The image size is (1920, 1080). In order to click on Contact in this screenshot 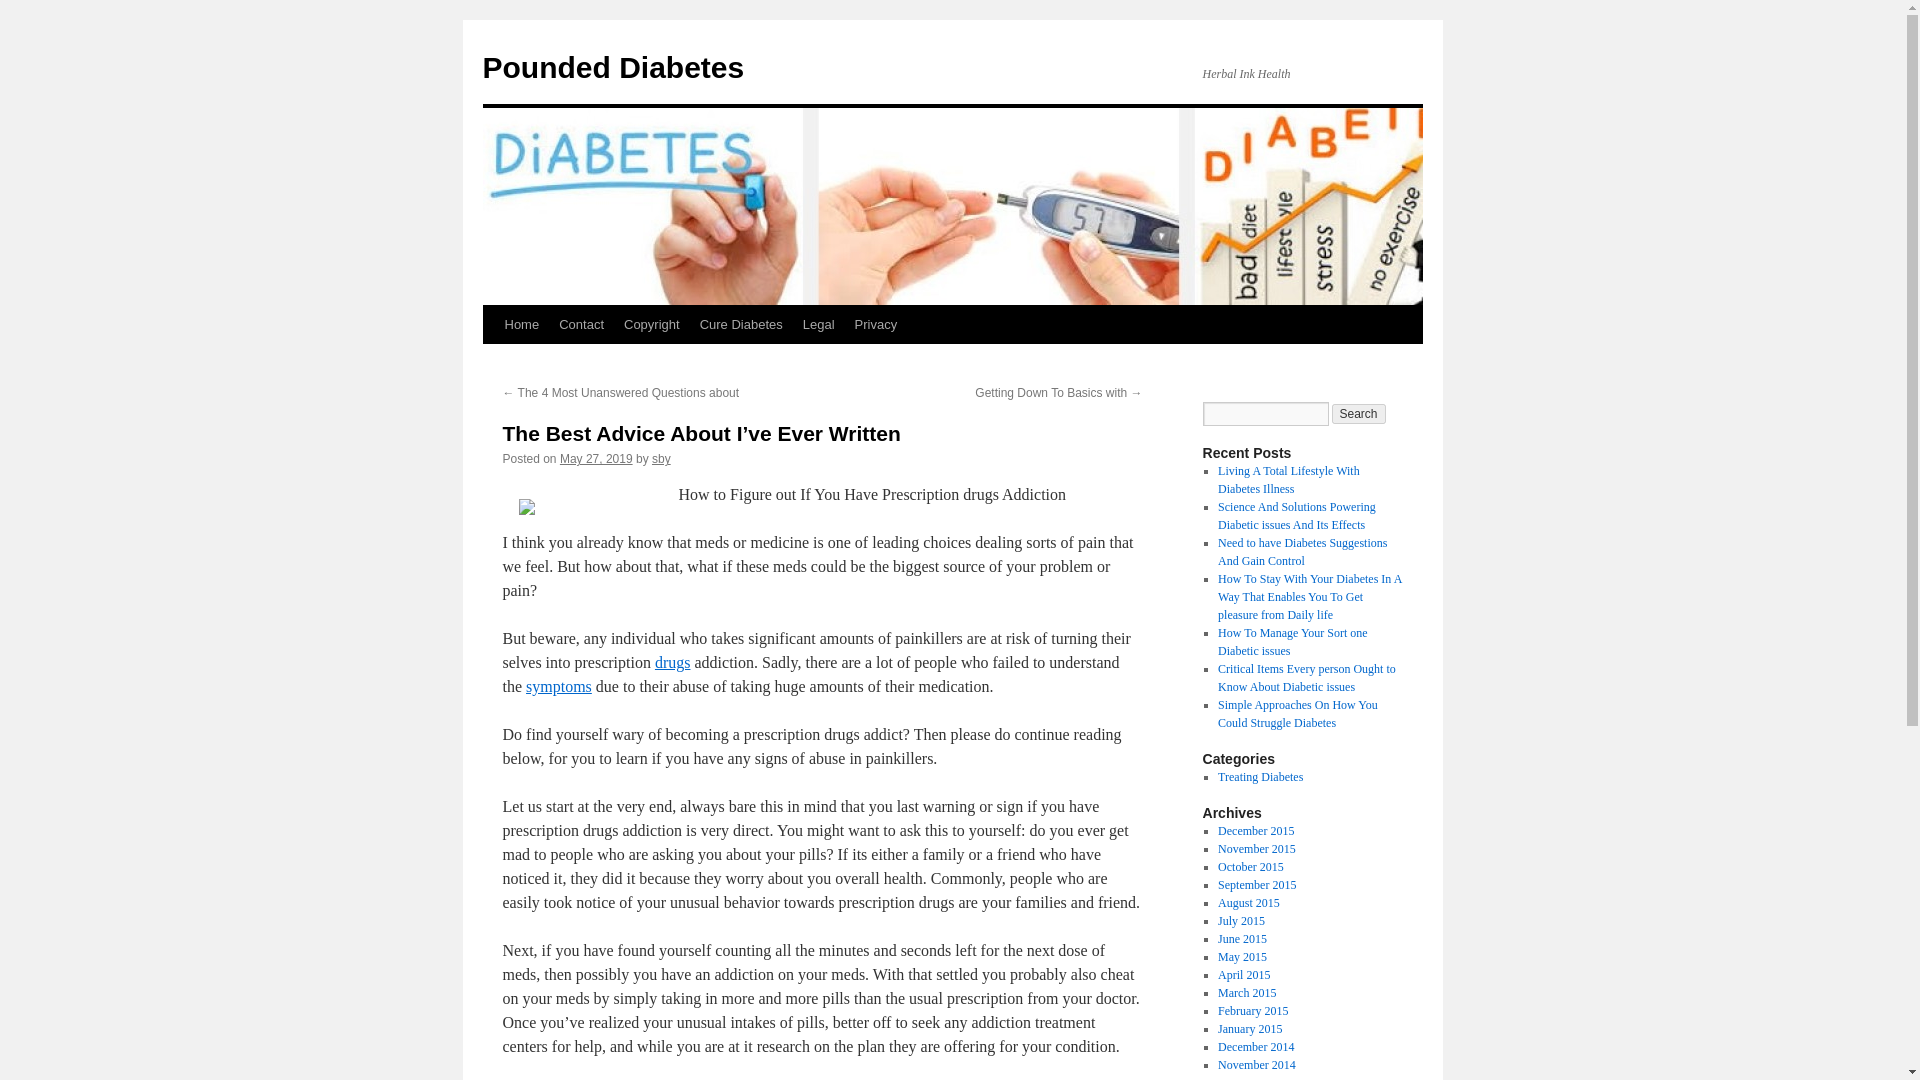, I will do `click(582, 324)`.